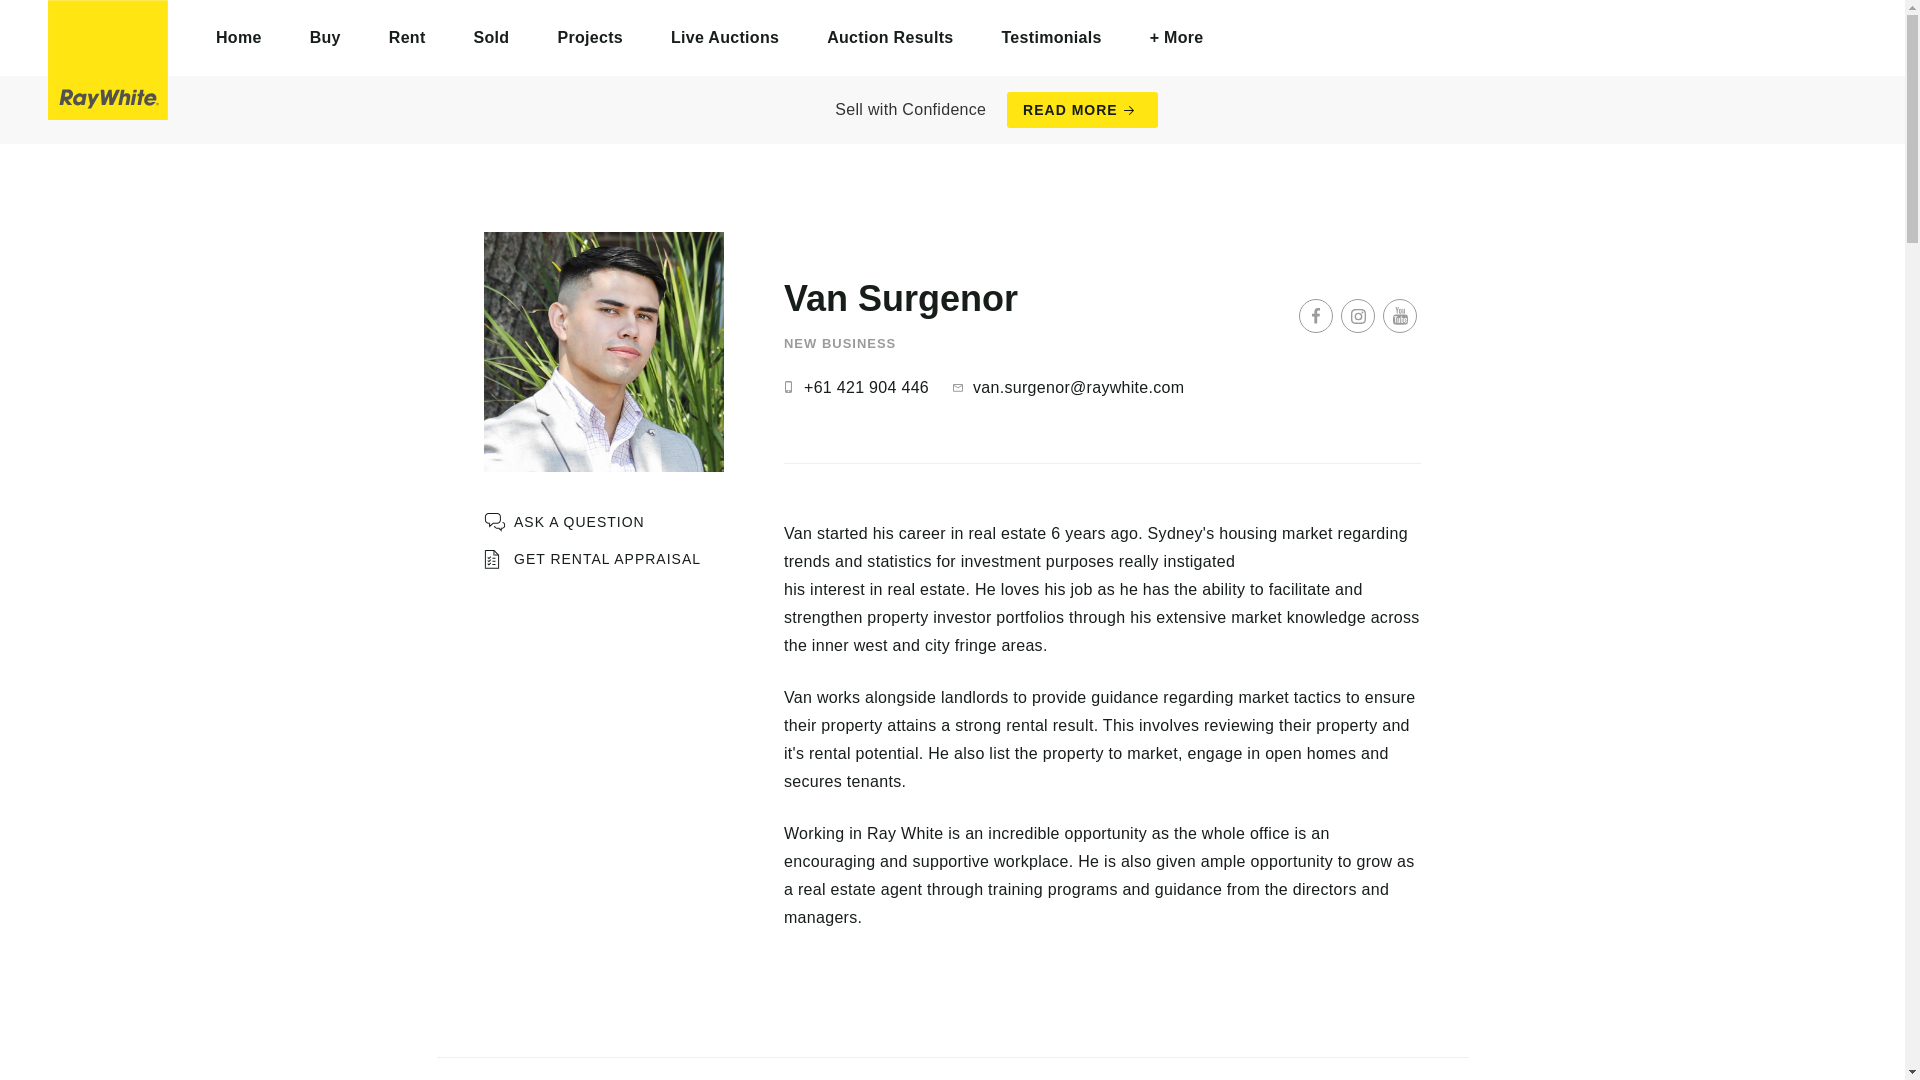 Image resolution: width=1920 pixels, height=1080 pixels. I want to click on GET RENTAL APPRAISAL, so click(592, 559).